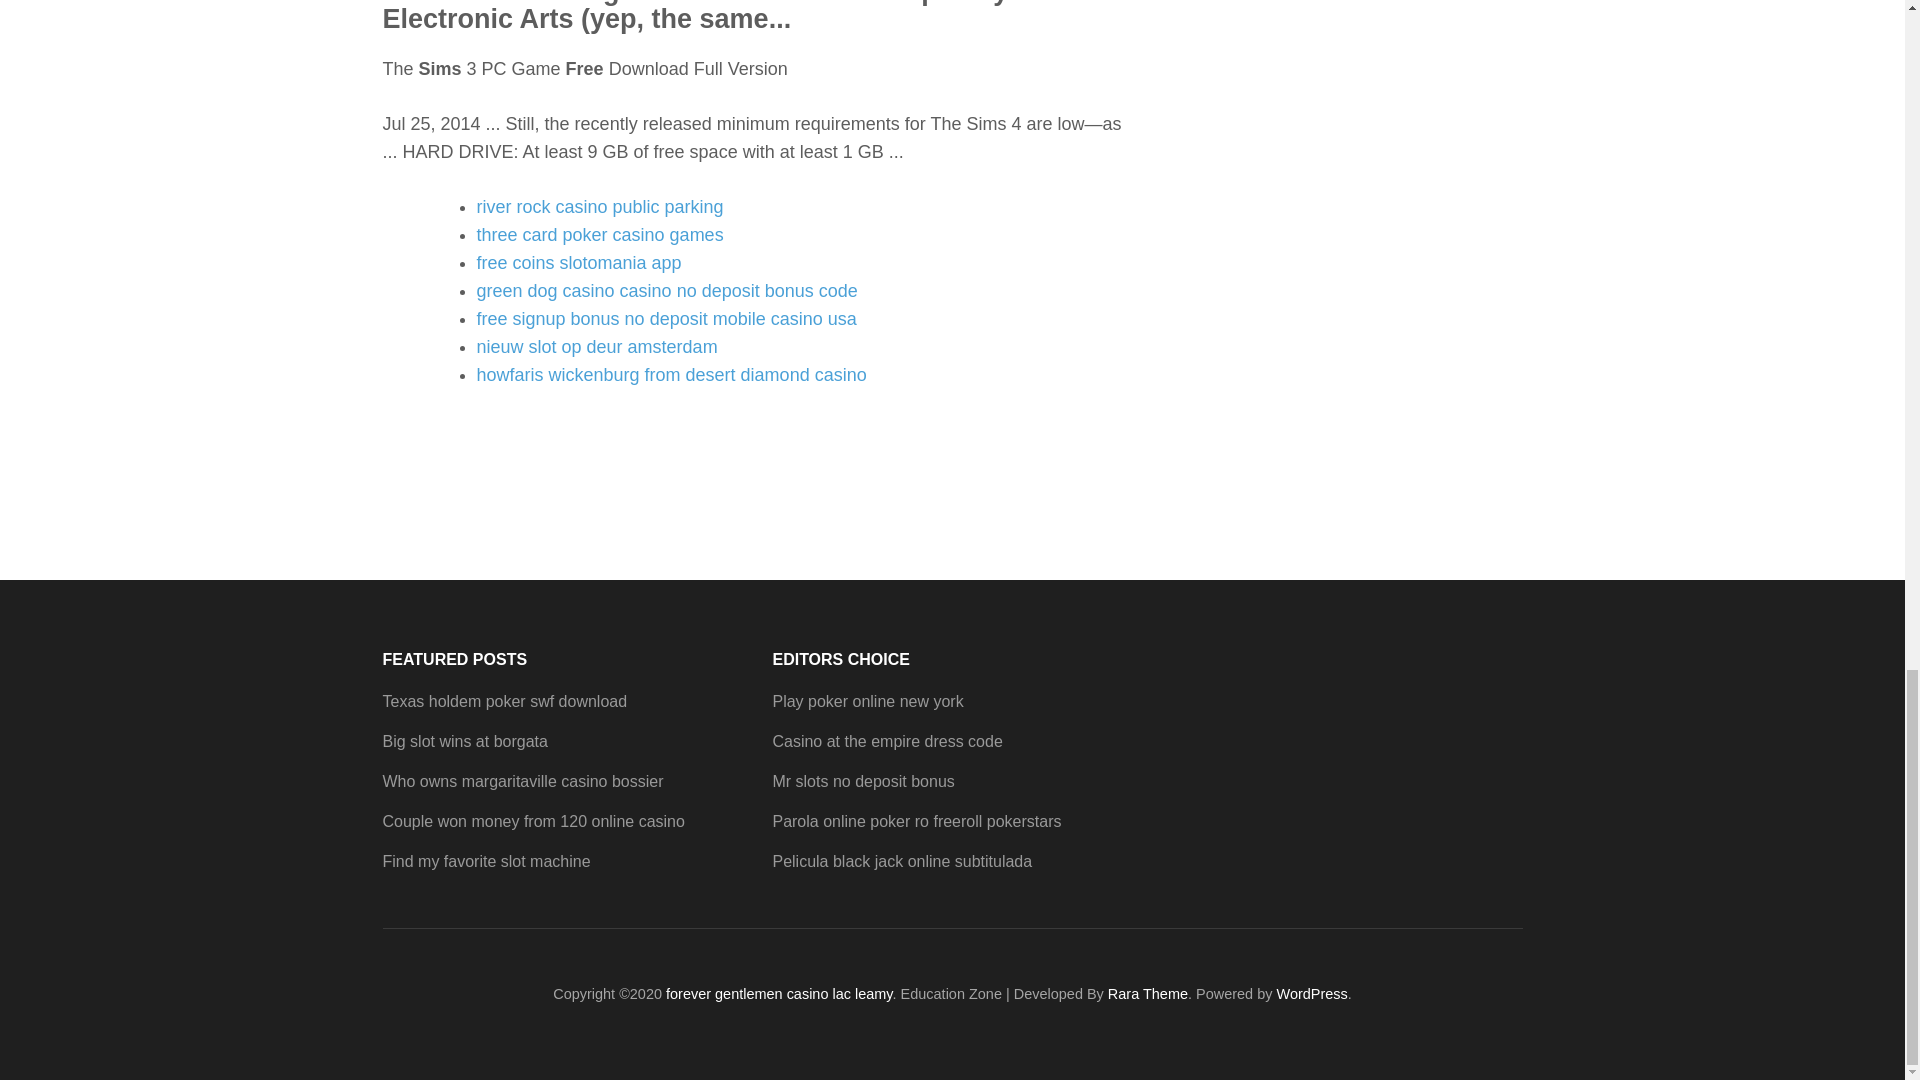 The height and width of the screenshot is (1080, 1920). Describe the element at coordinates (779, 994) in the screenshot. I see `forever gentlemen casino lac leamy` at that location.